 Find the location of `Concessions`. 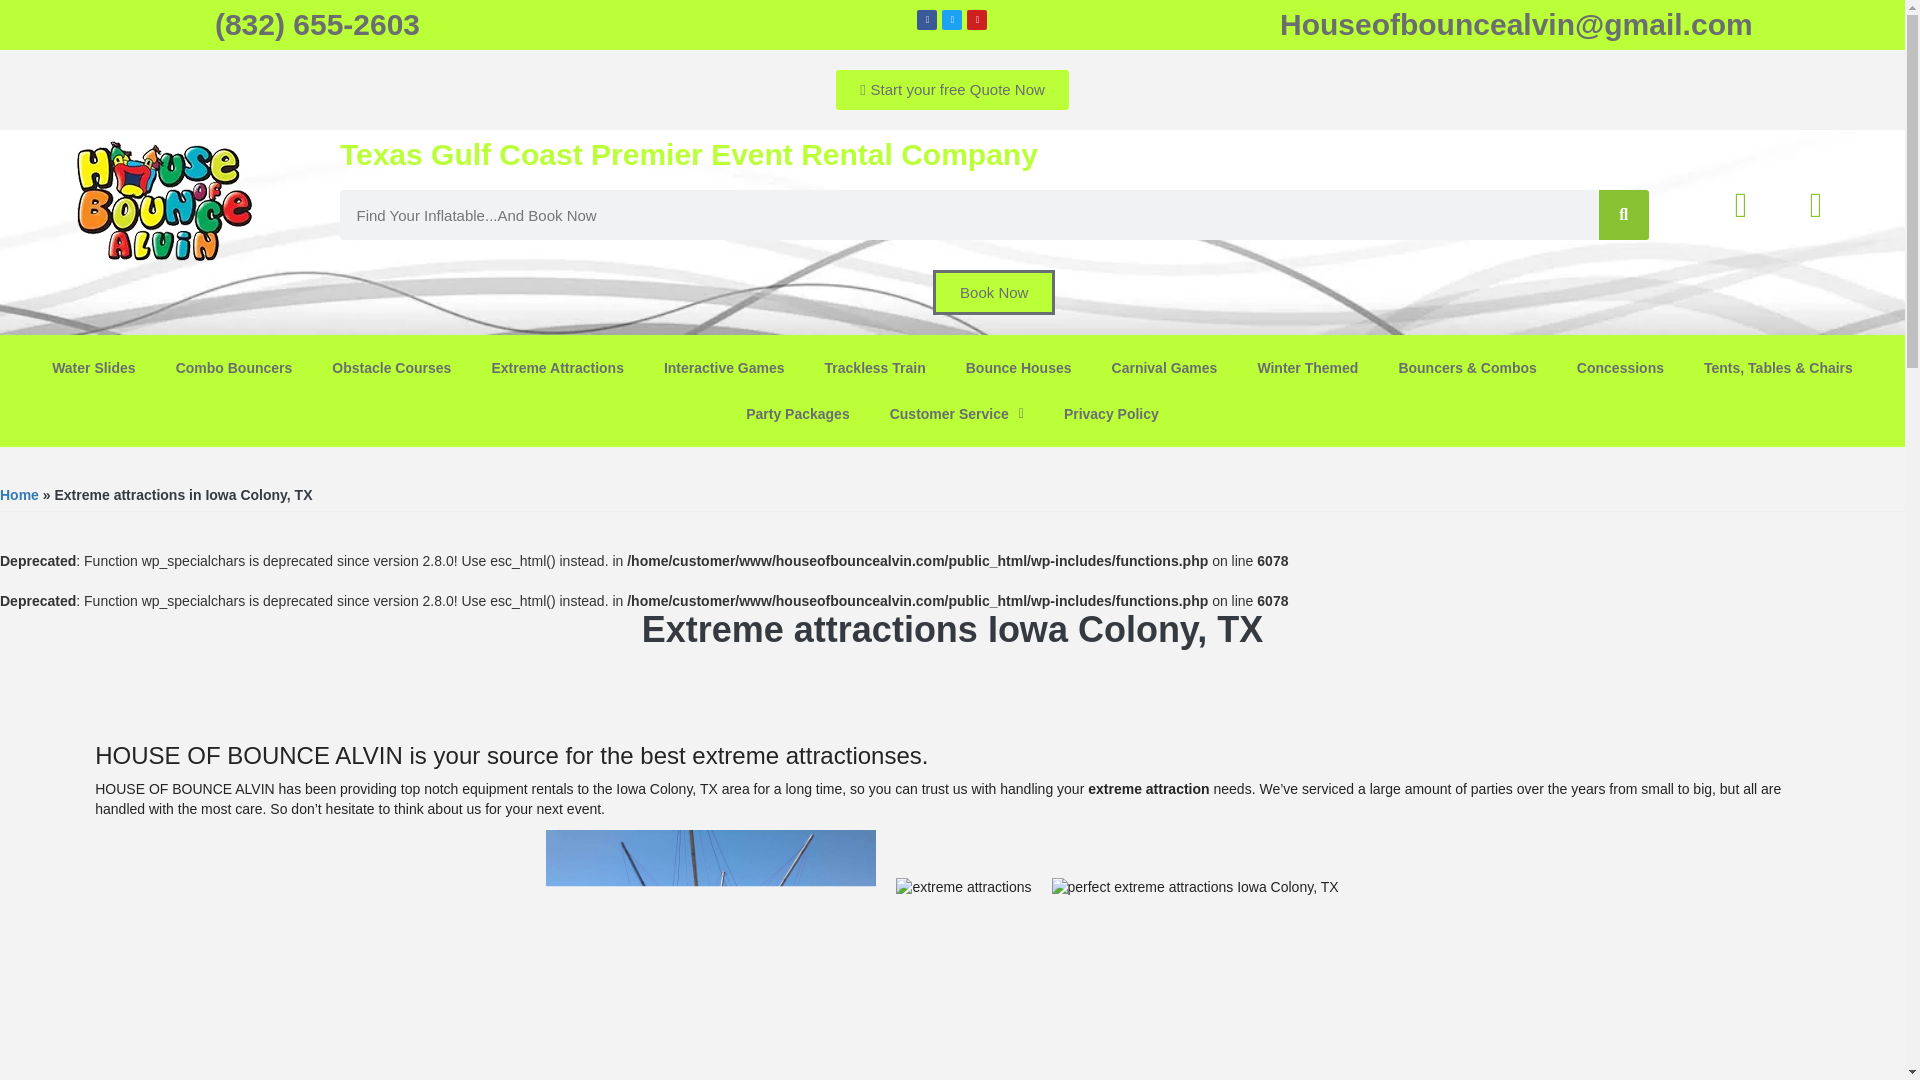

Concessions is located at coordinates (1620, 367).